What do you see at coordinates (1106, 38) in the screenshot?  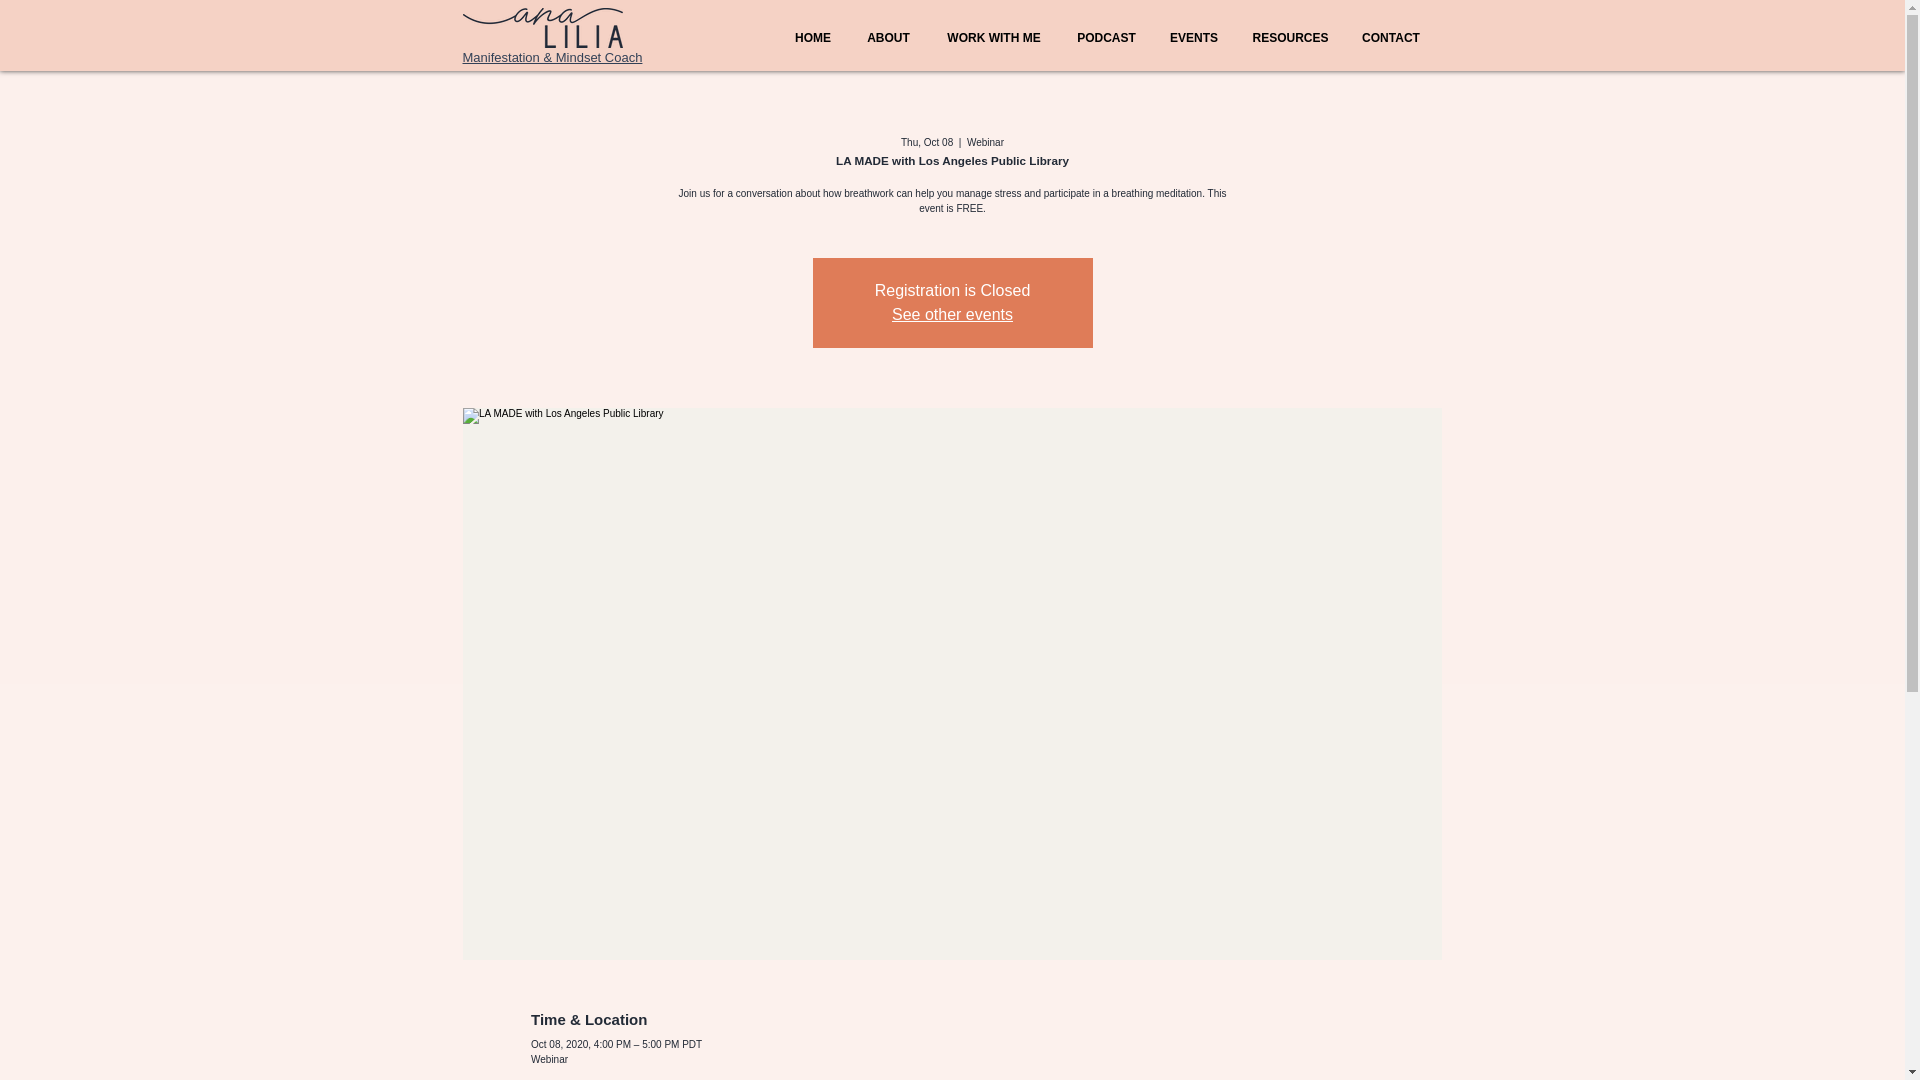 I see `PODCAST` at bounding box center [1106, 38].